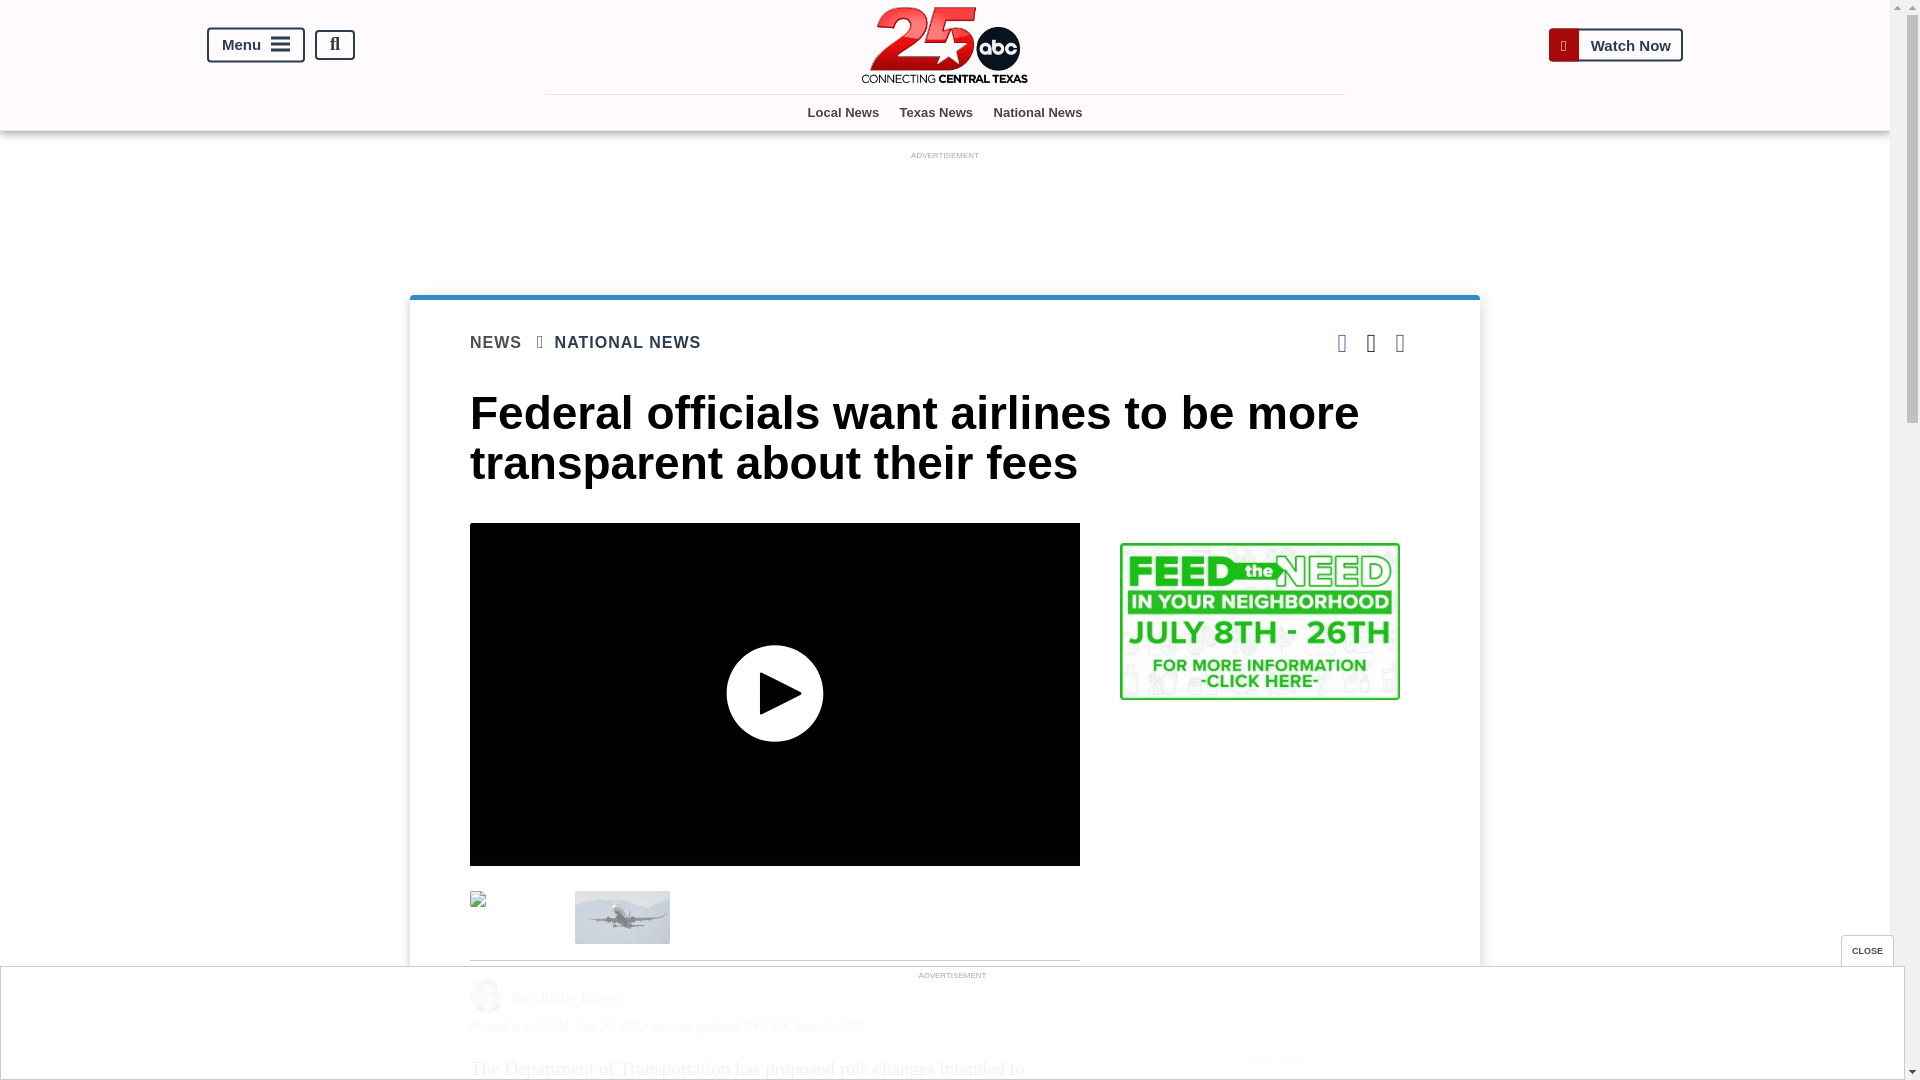  What do you see at coordinates (1615, 44) in the screenshot?
I see `Watch Now` at bounding box center [1615, 44].